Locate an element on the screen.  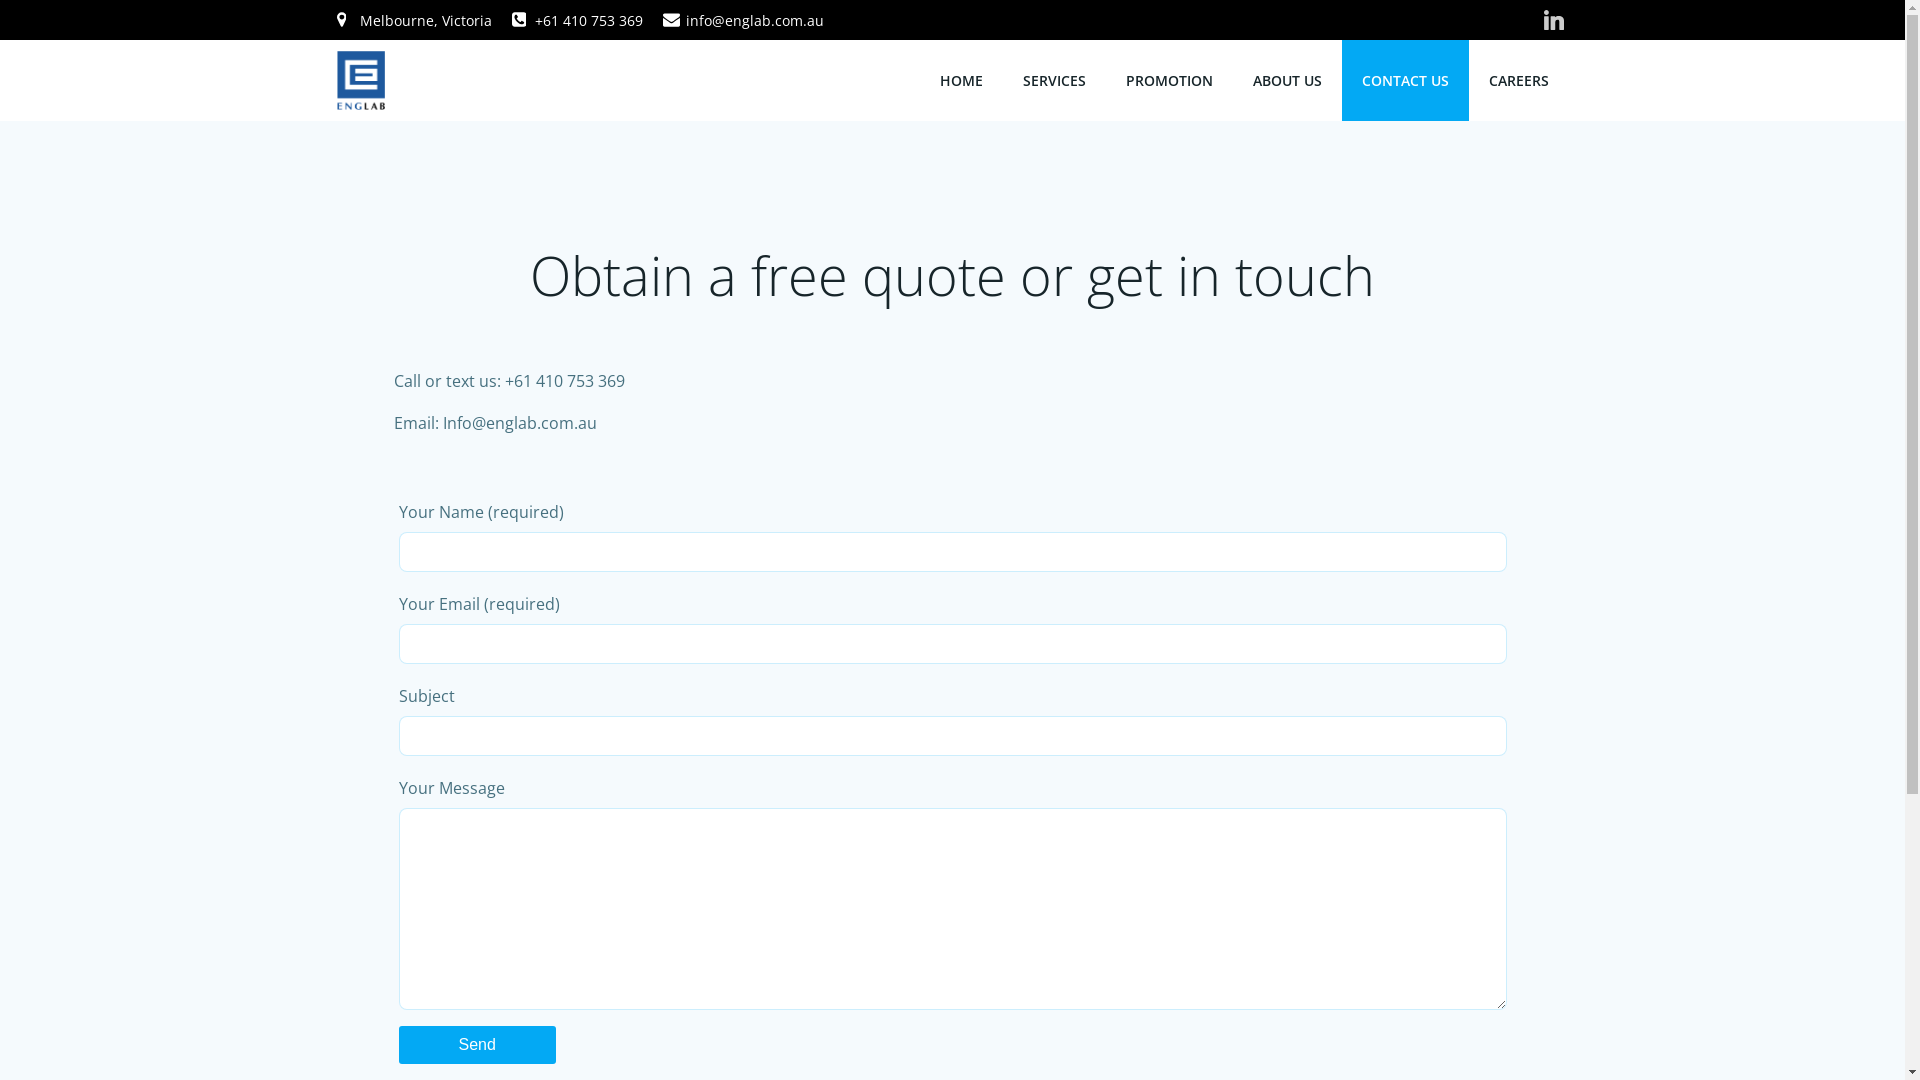
Colibri is located at coordinates (1204, 1020).